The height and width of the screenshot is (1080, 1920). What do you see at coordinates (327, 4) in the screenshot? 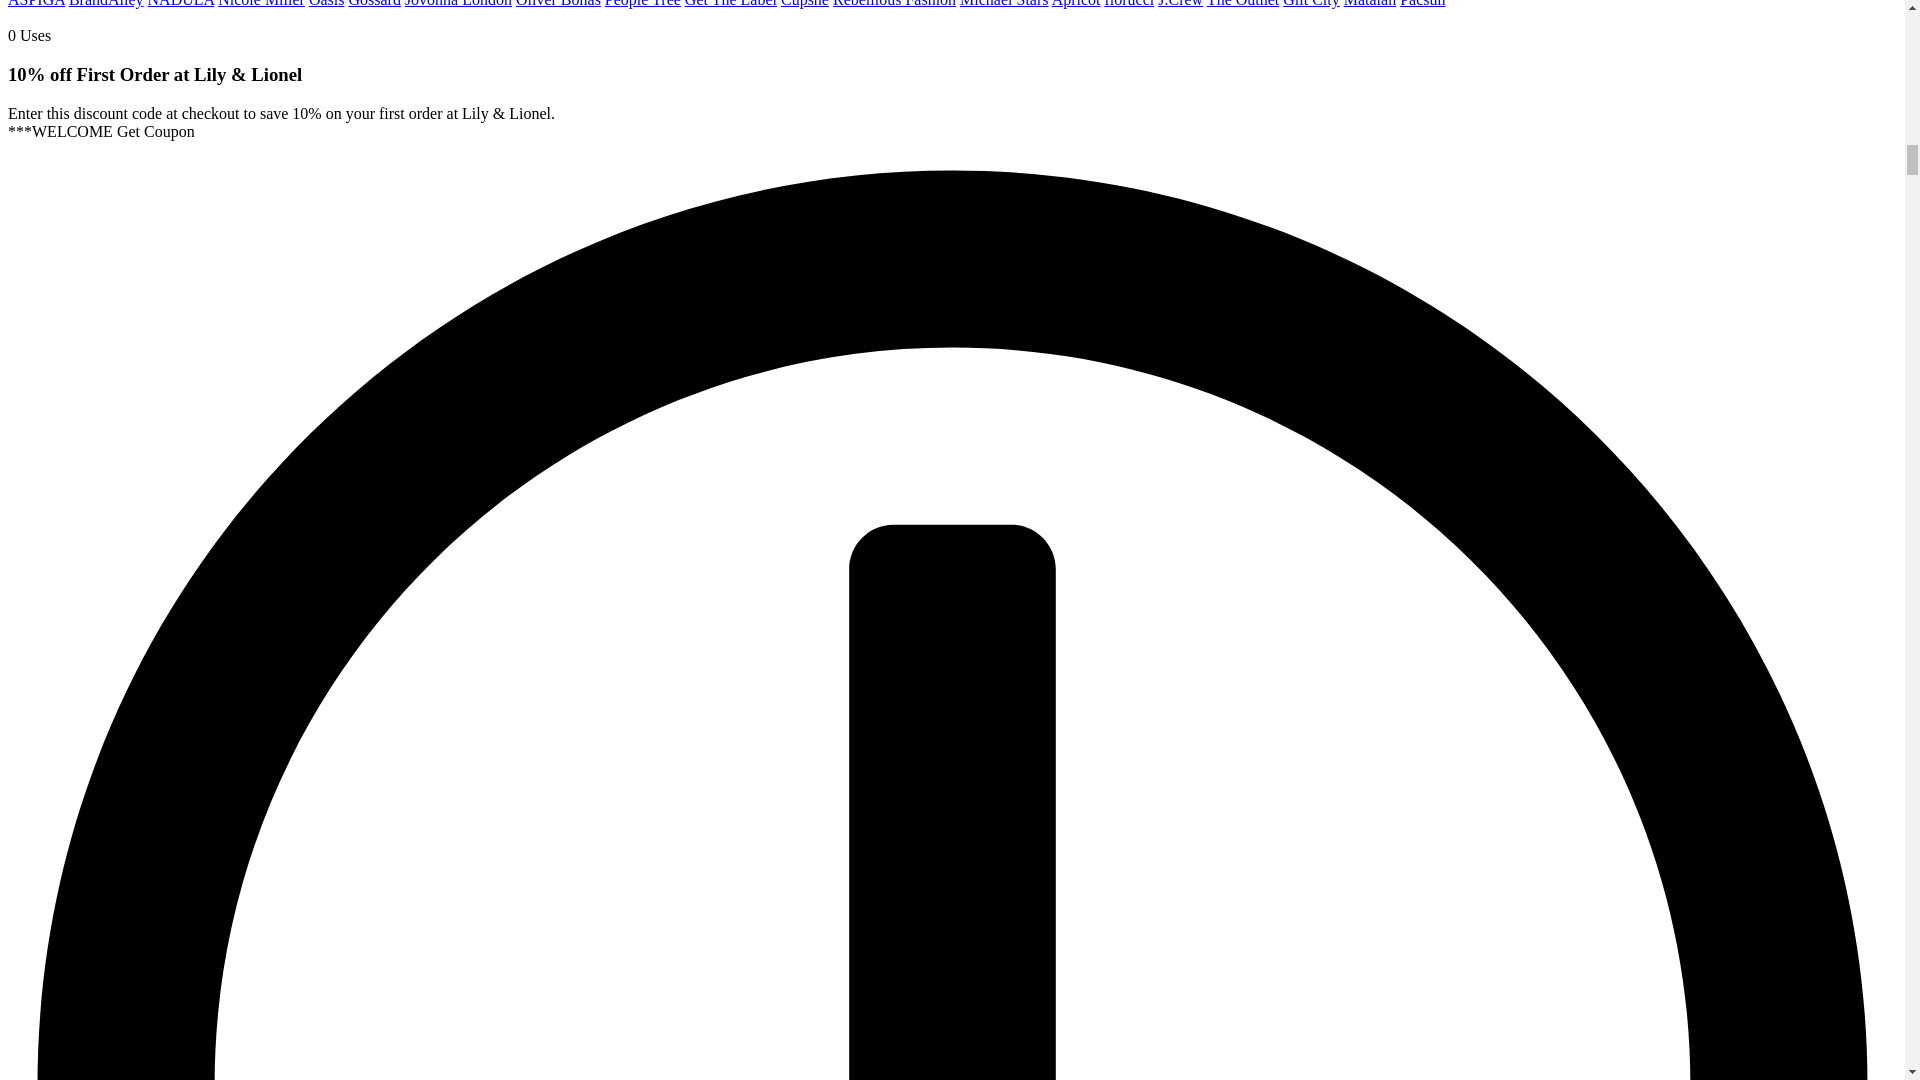
I see `Oasis` at bounding box center [327, 4].